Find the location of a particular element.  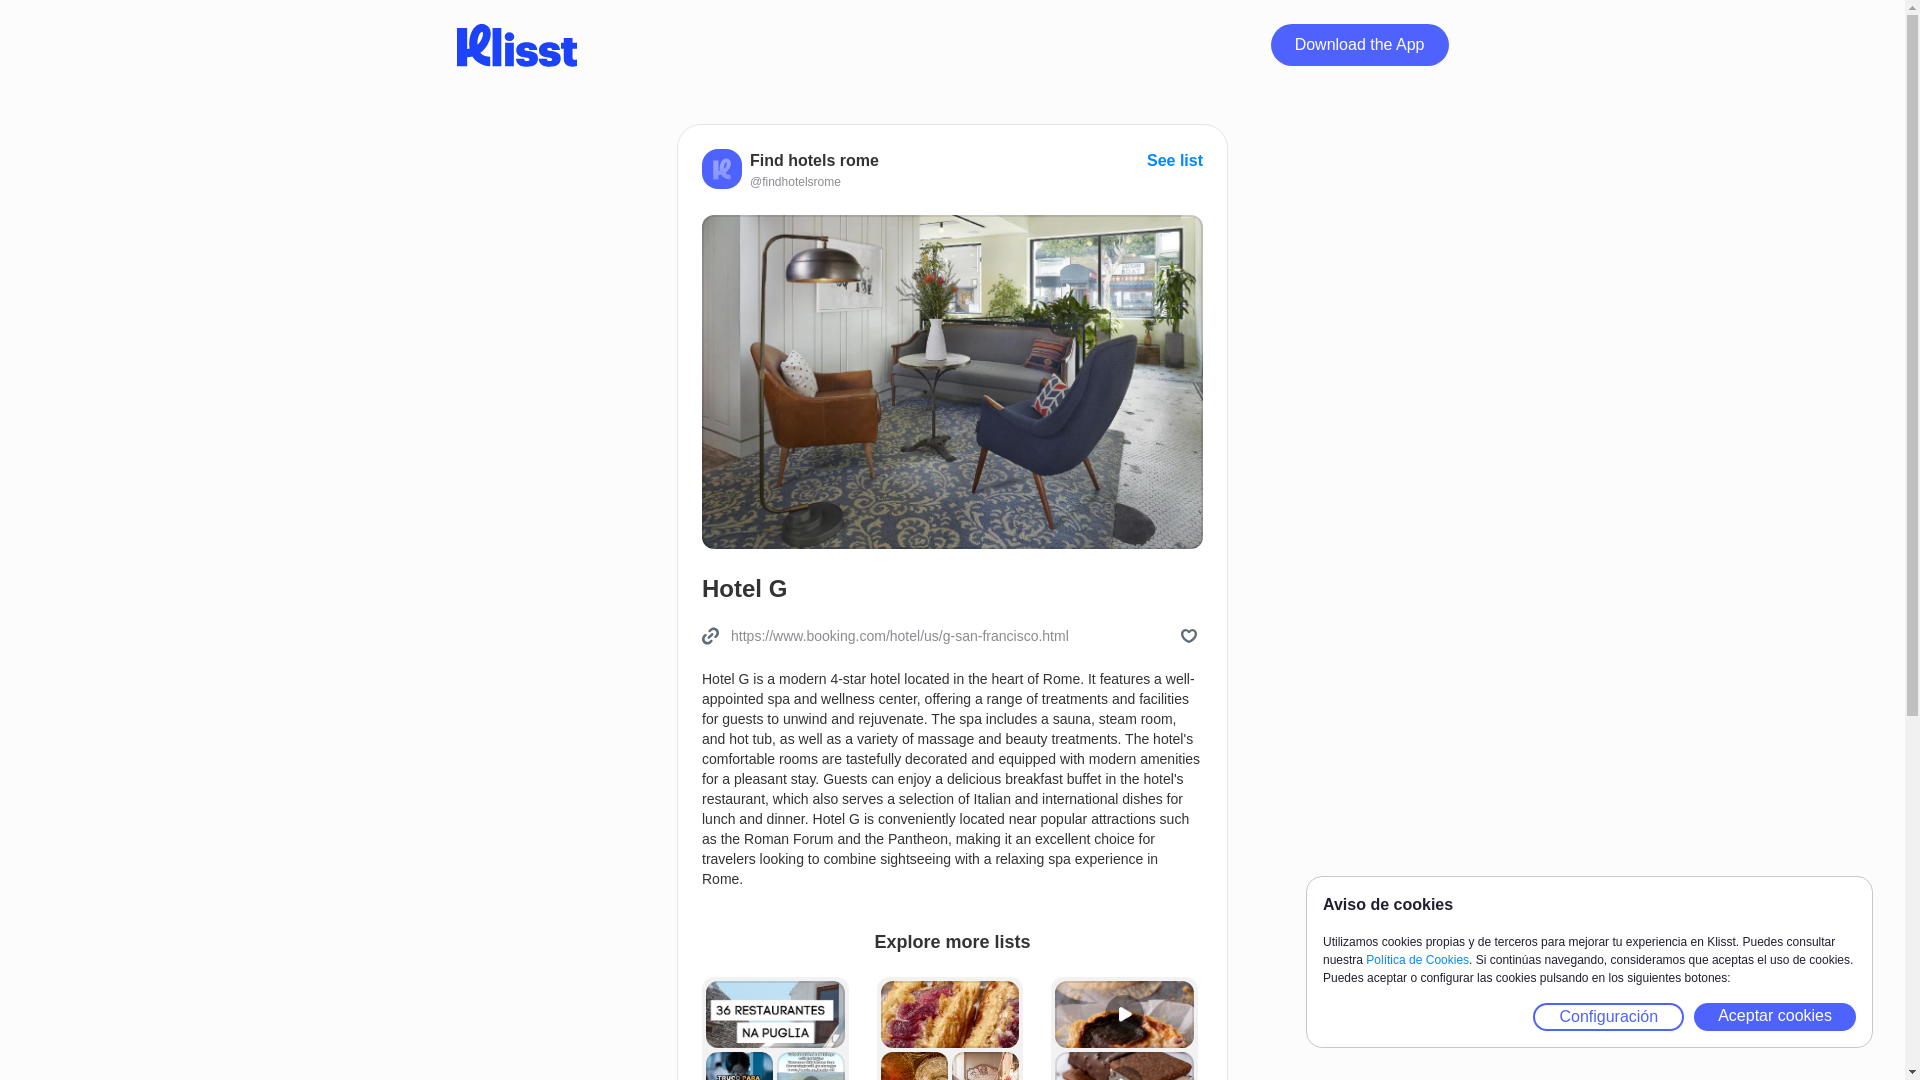

Aceptar cookies is located at coordinates (1774, 1017).